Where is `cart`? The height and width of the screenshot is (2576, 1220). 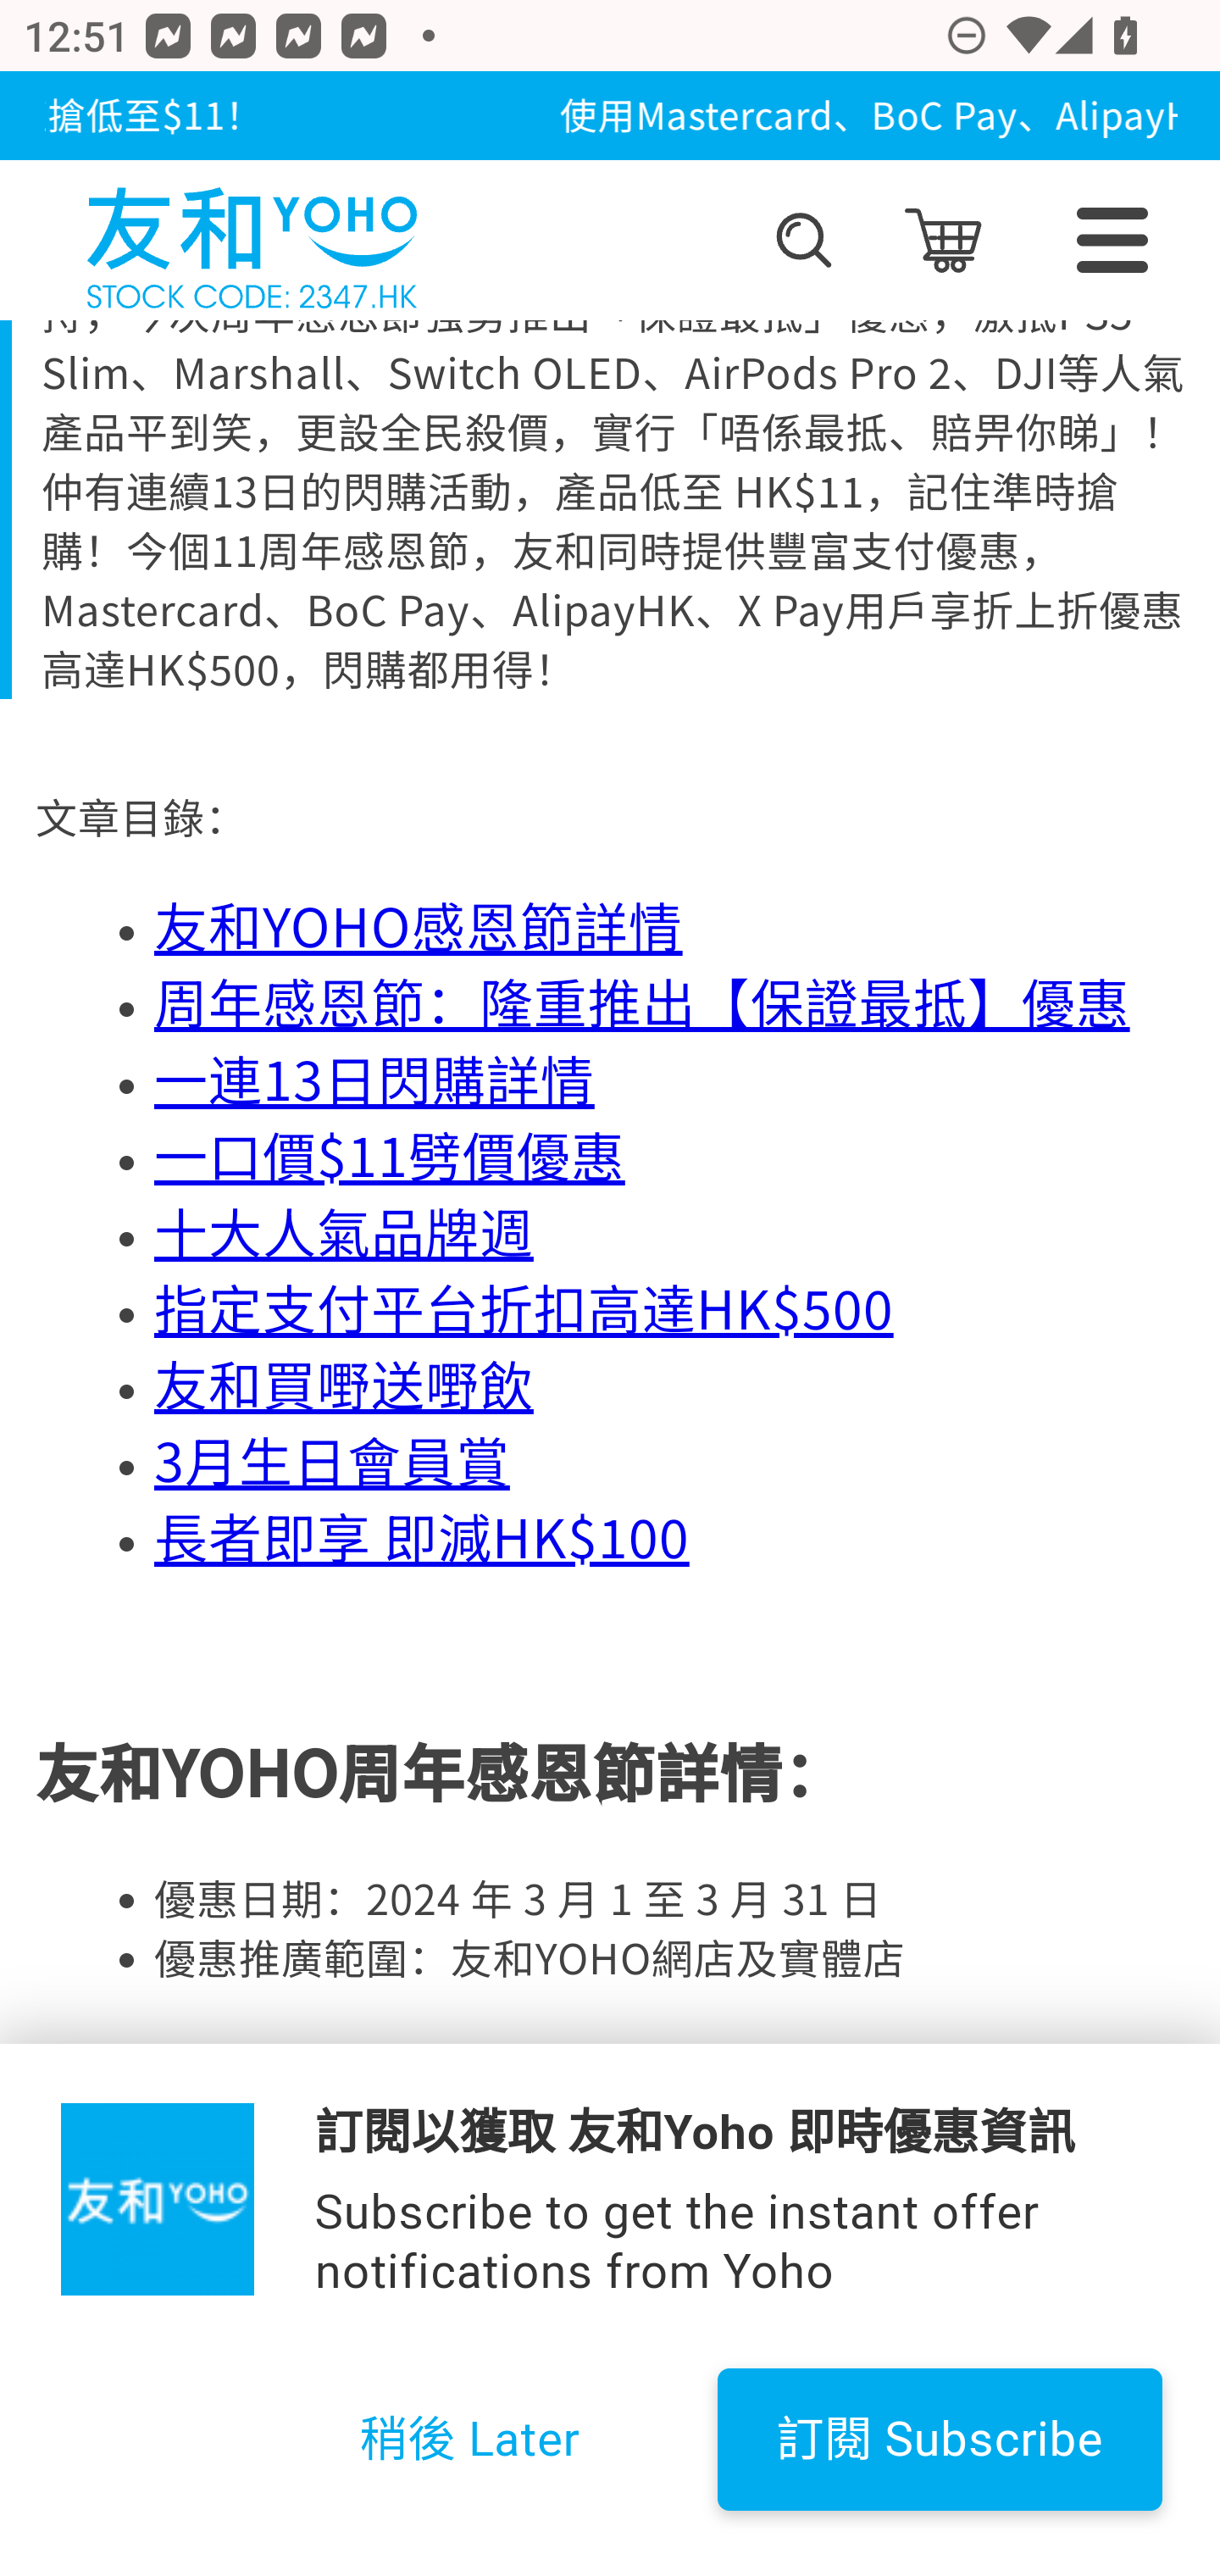
cart is located at coordinates (942, 241).